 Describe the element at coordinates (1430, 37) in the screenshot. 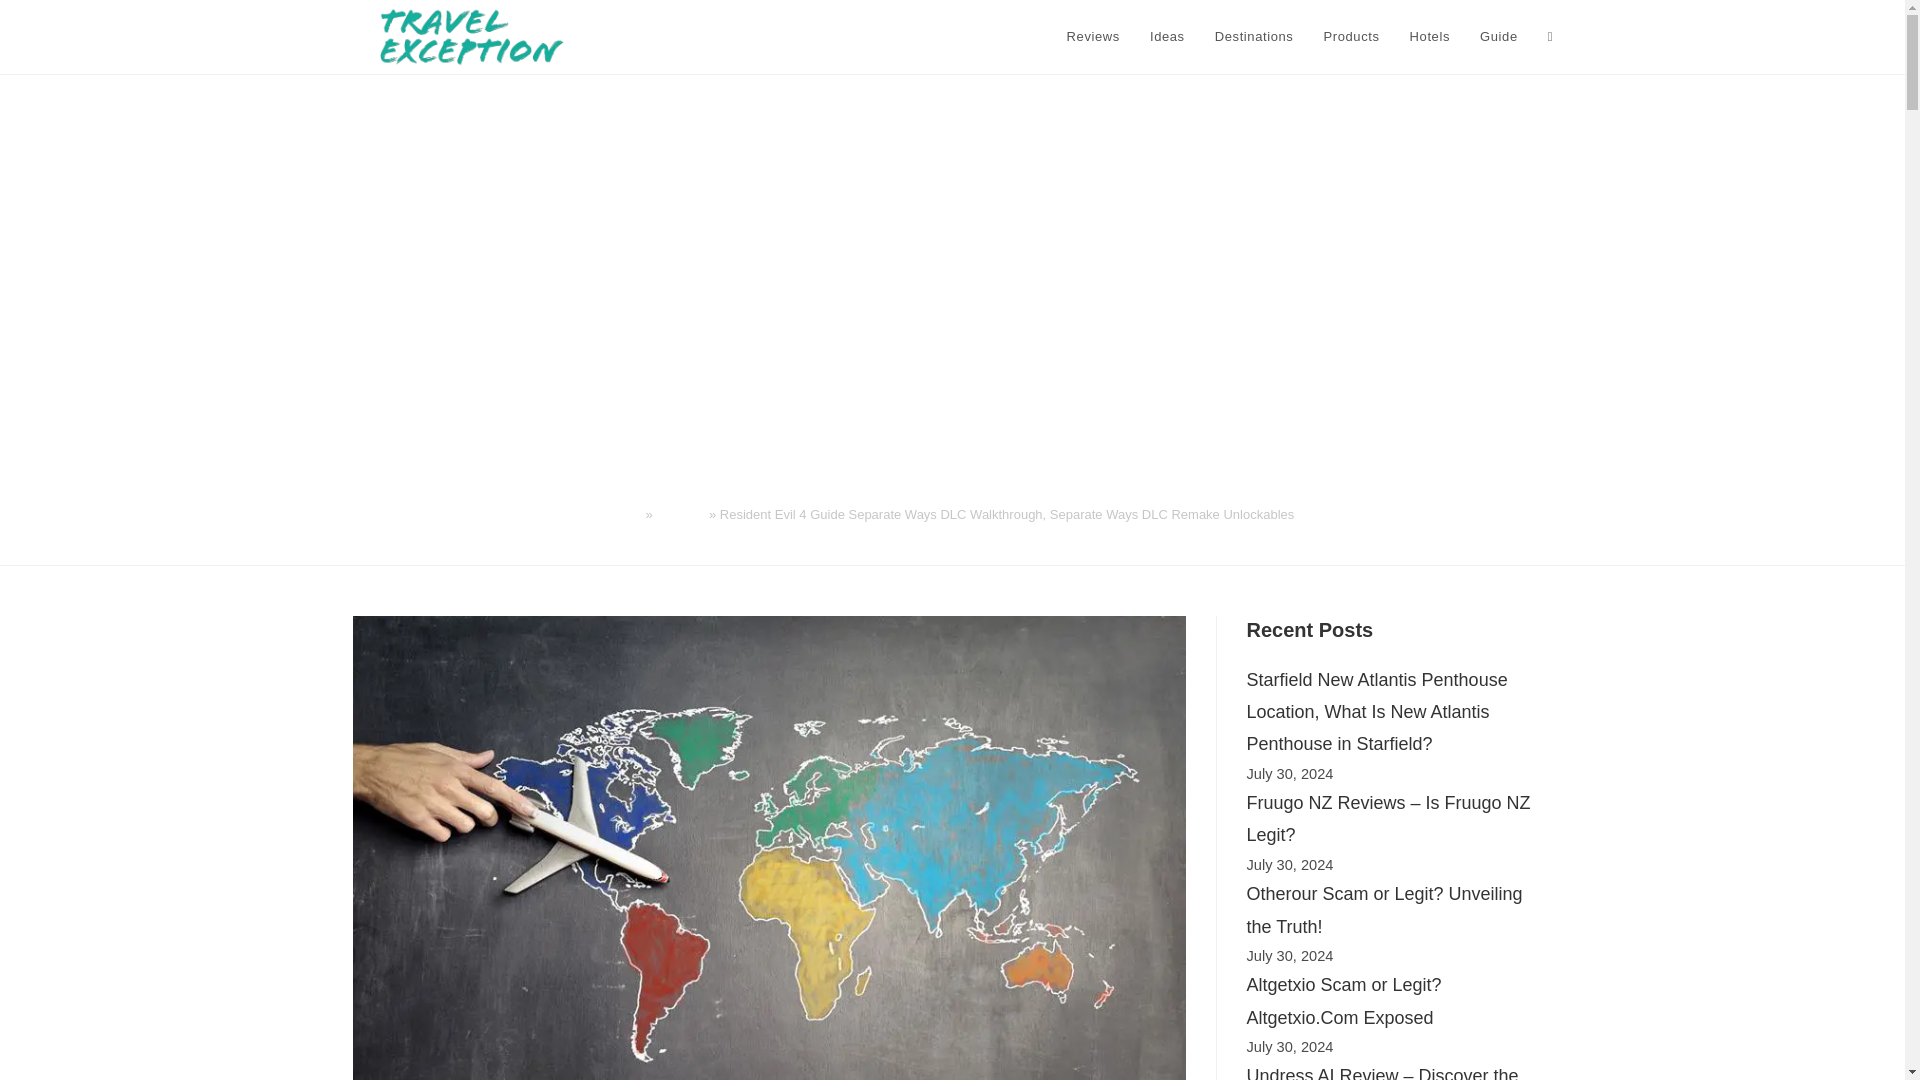

I see `Hotels` at that location.